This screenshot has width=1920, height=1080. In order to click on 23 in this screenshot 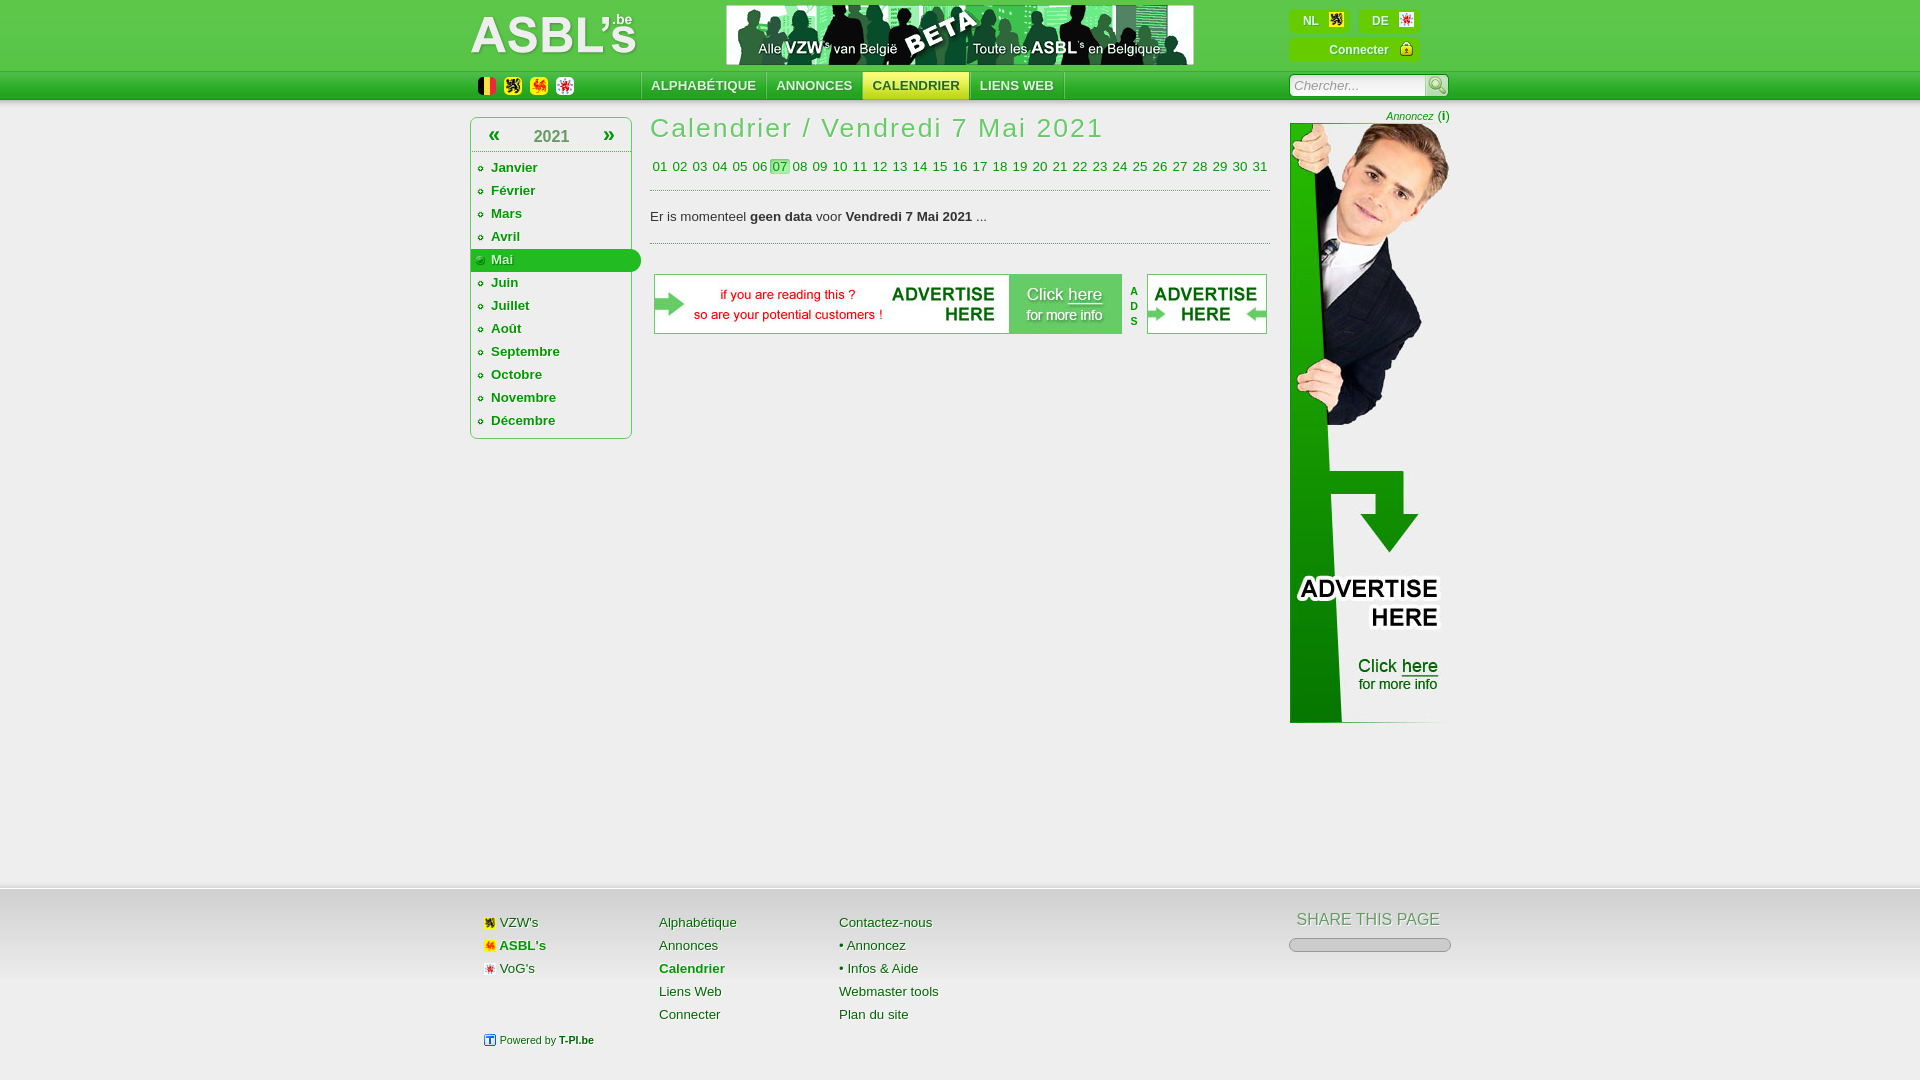, I will do `click(1100, 166)`.